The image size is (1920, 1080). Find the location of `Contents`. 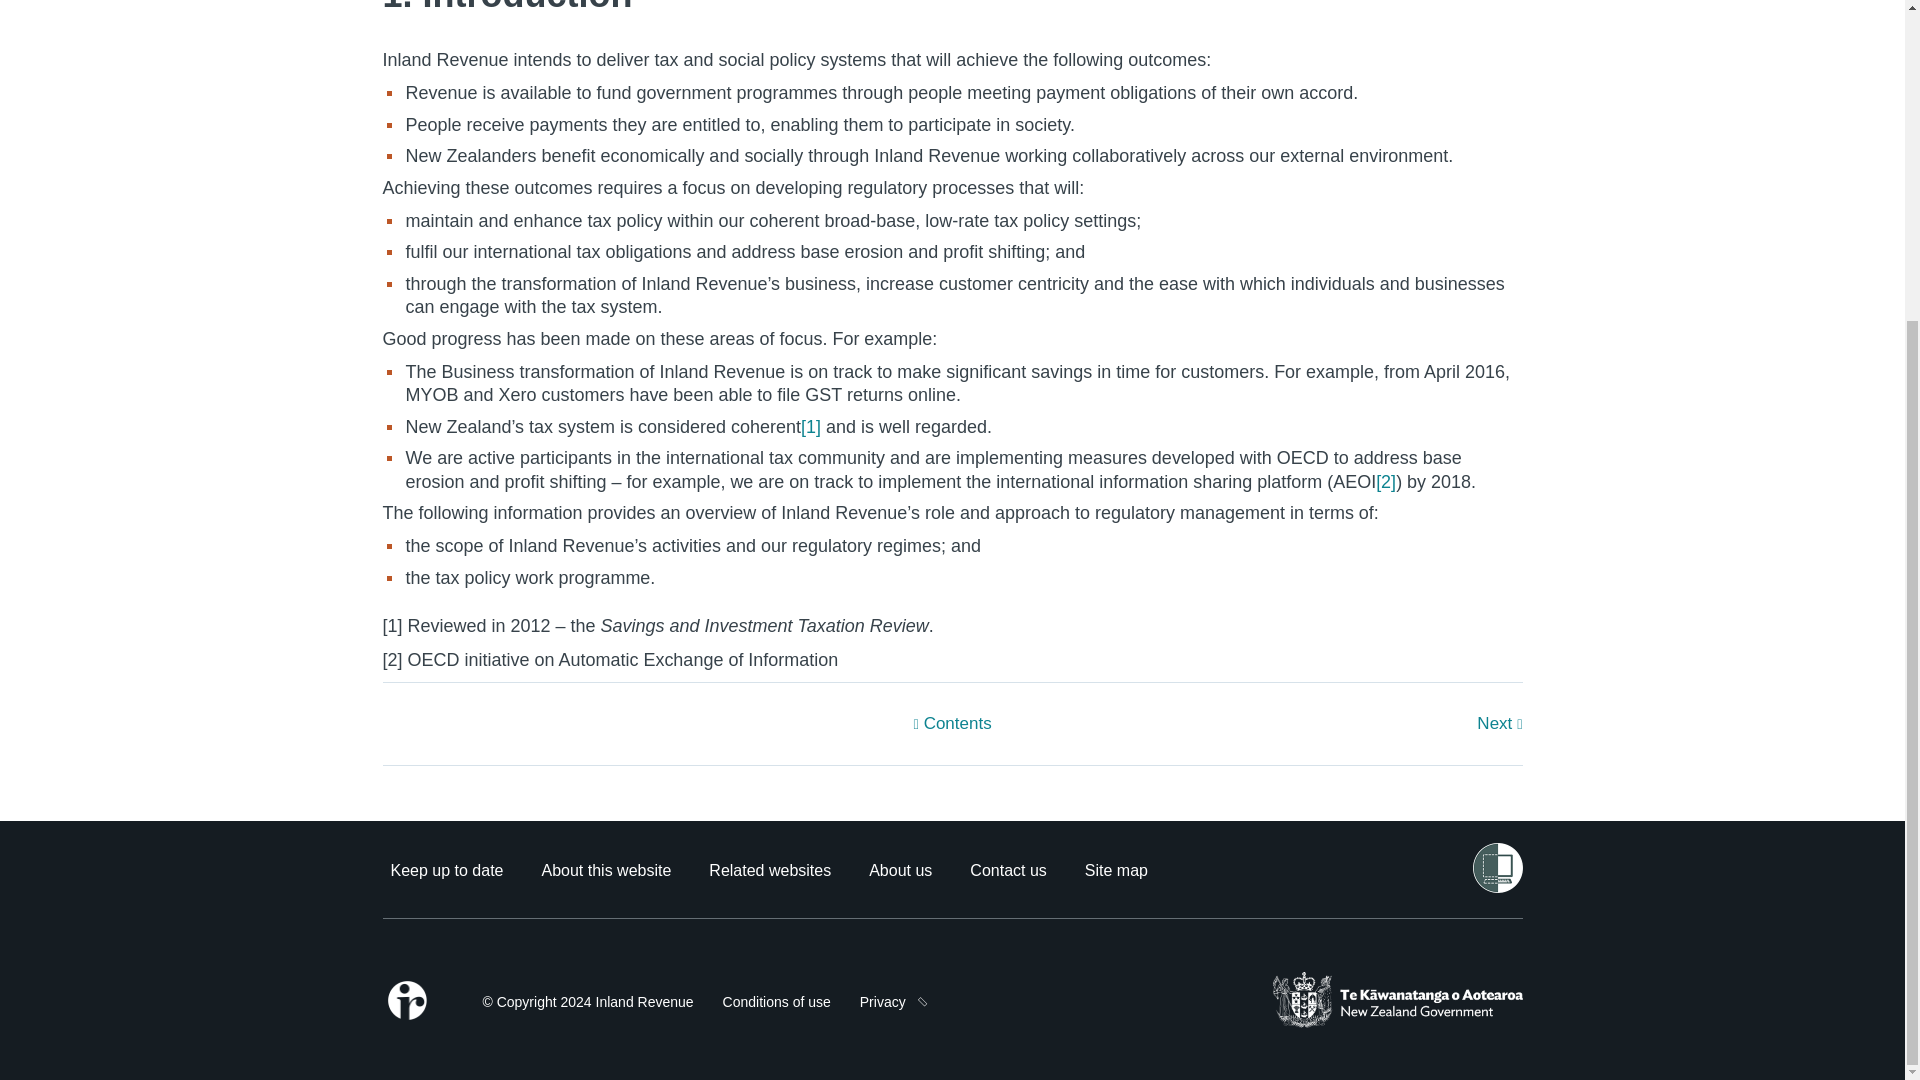

Contents is located at coordinates (952, 724).